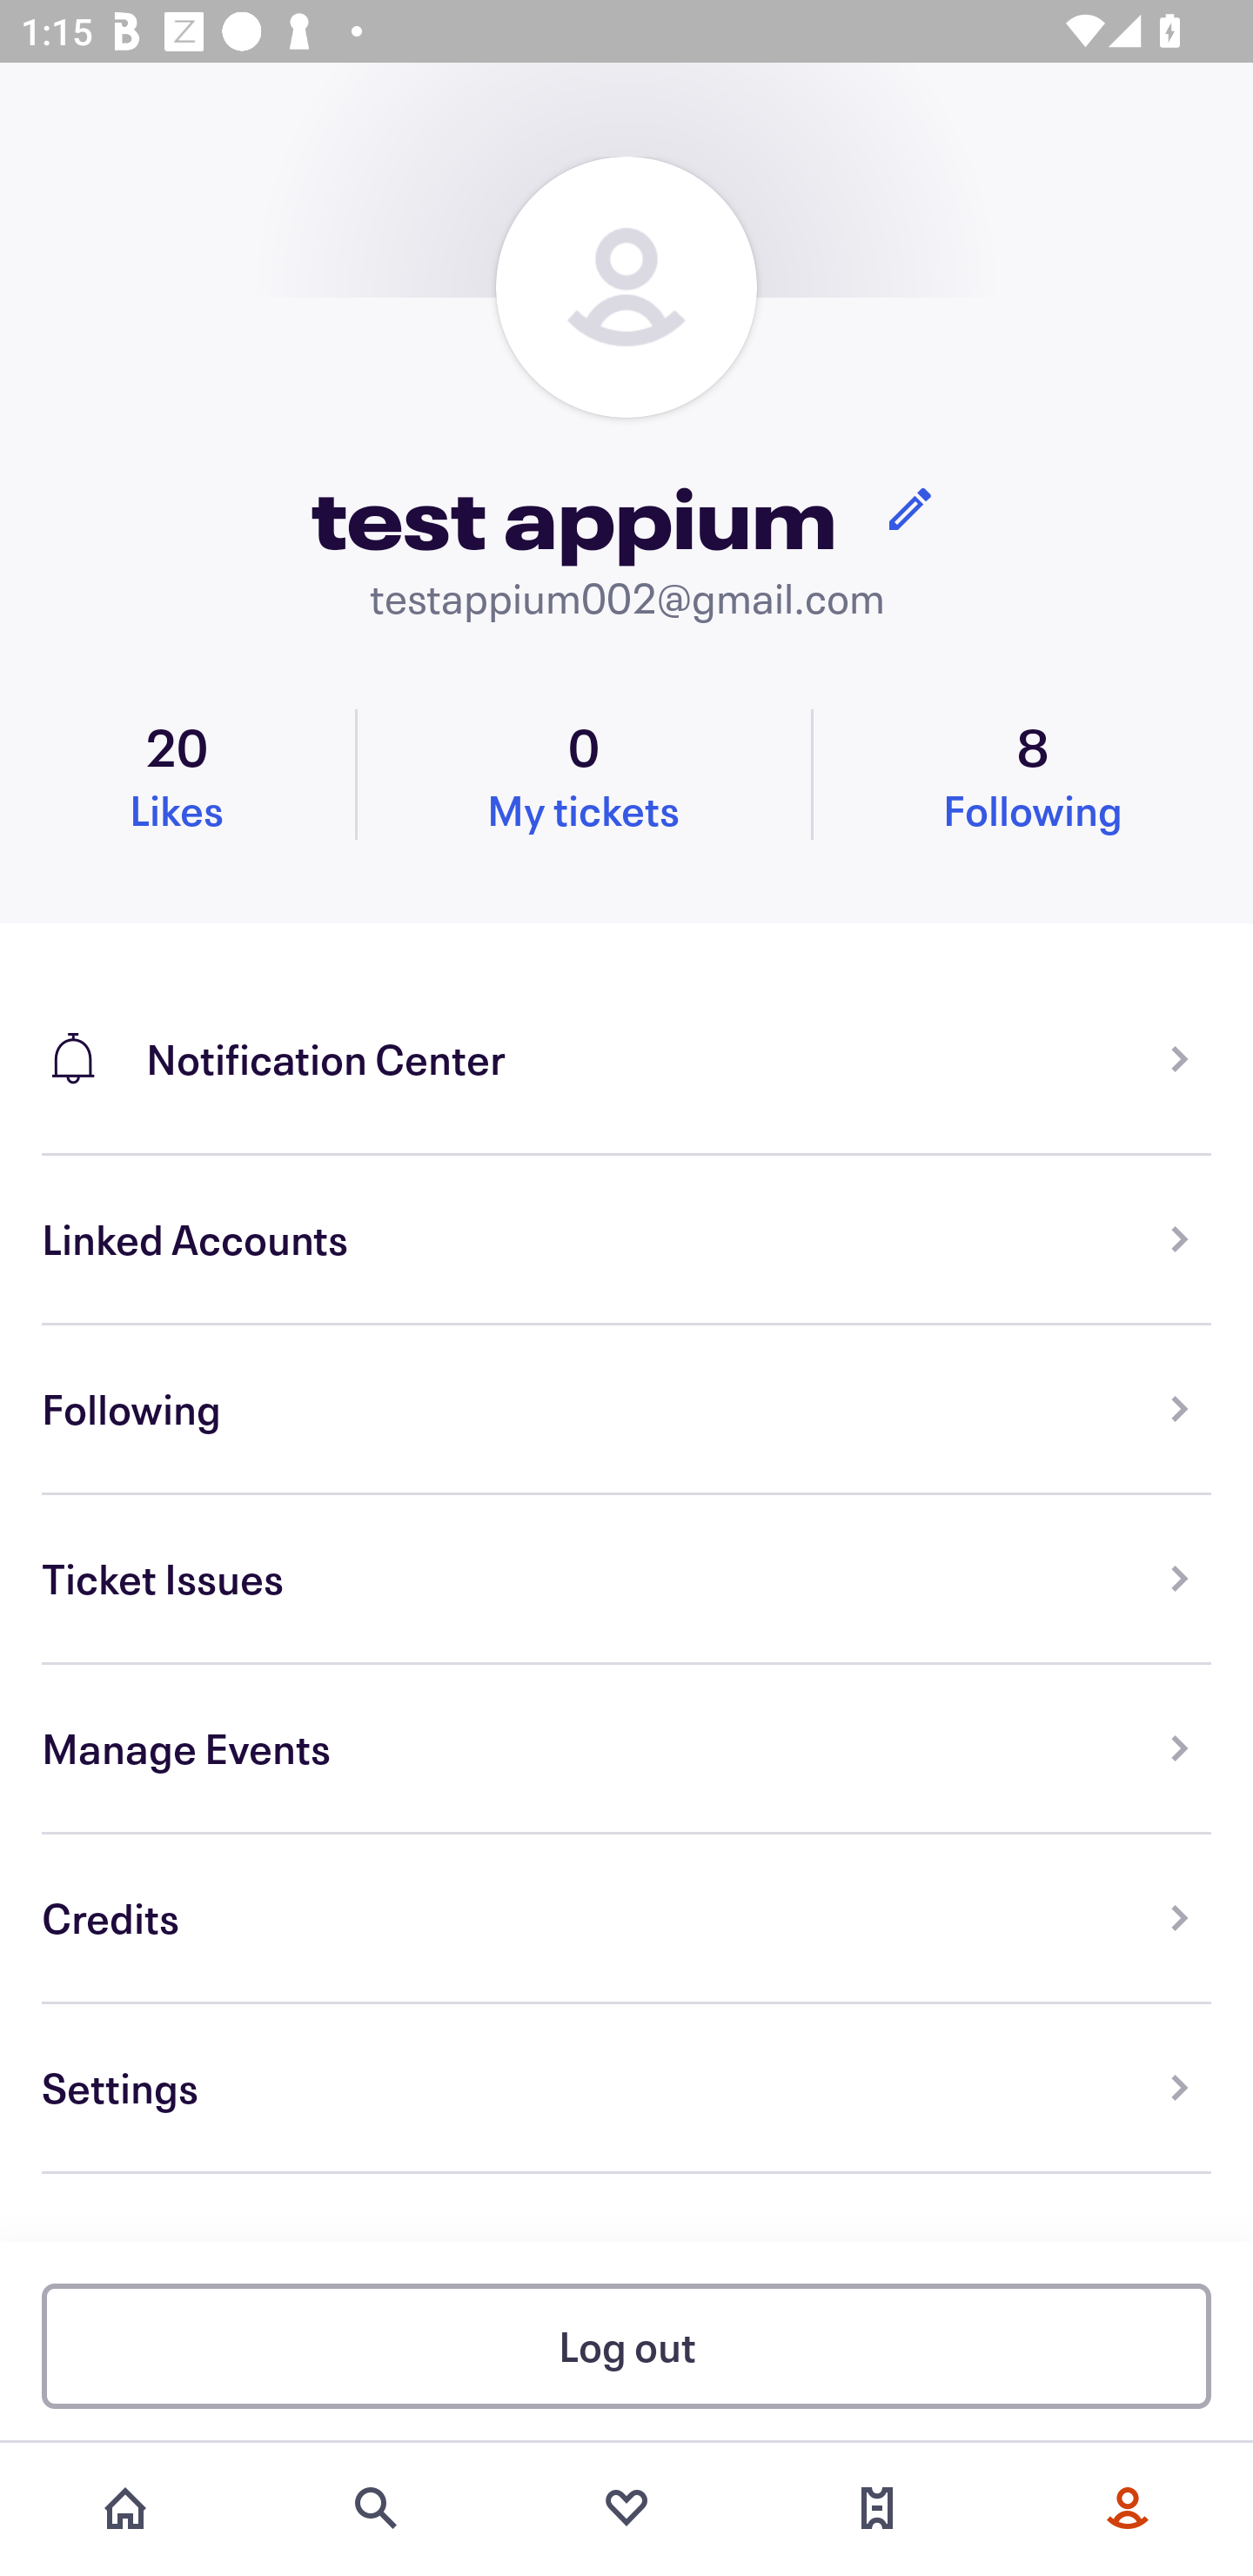 The image size is (1253, 2576). What do you see at coordinates (583, 774) in the screenshot?
I see `0 My tickets` at bounding box center [583, 774].